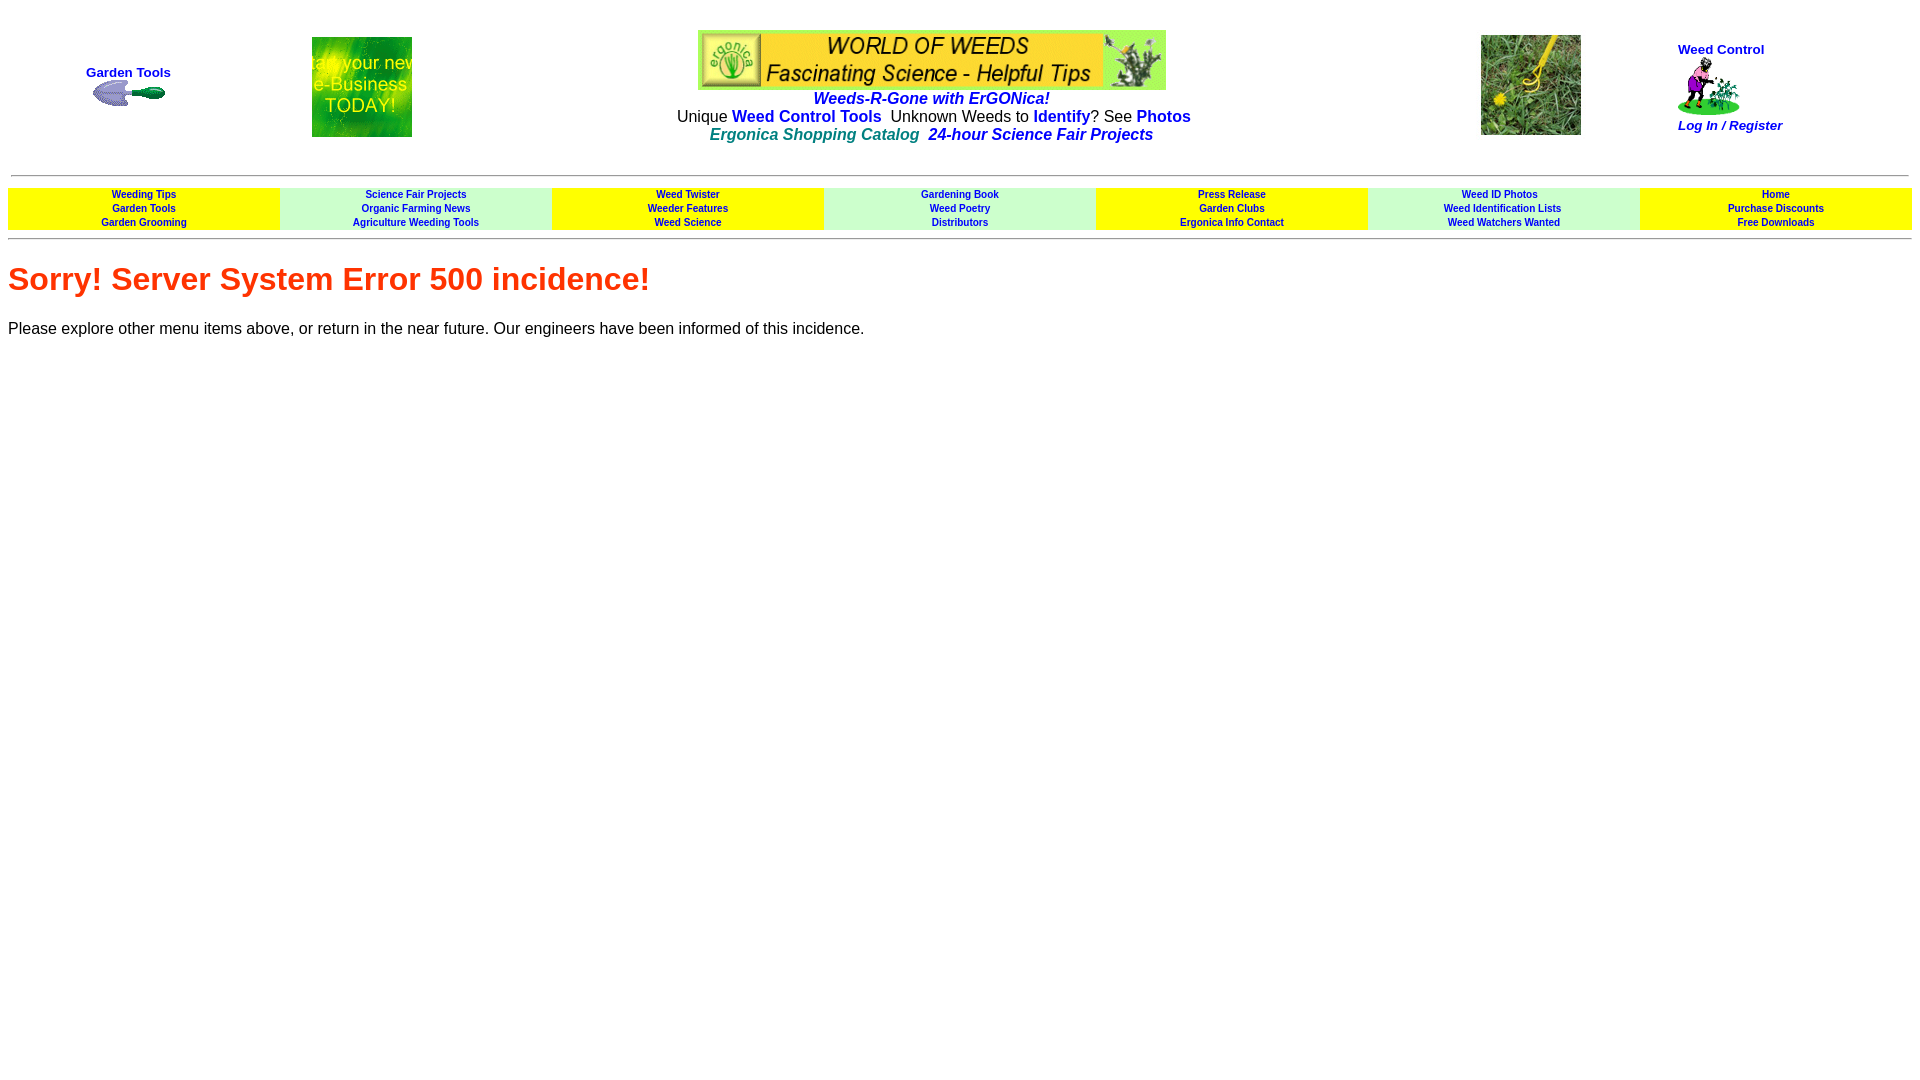  I want to click on Press Release, so click(1232, 194).